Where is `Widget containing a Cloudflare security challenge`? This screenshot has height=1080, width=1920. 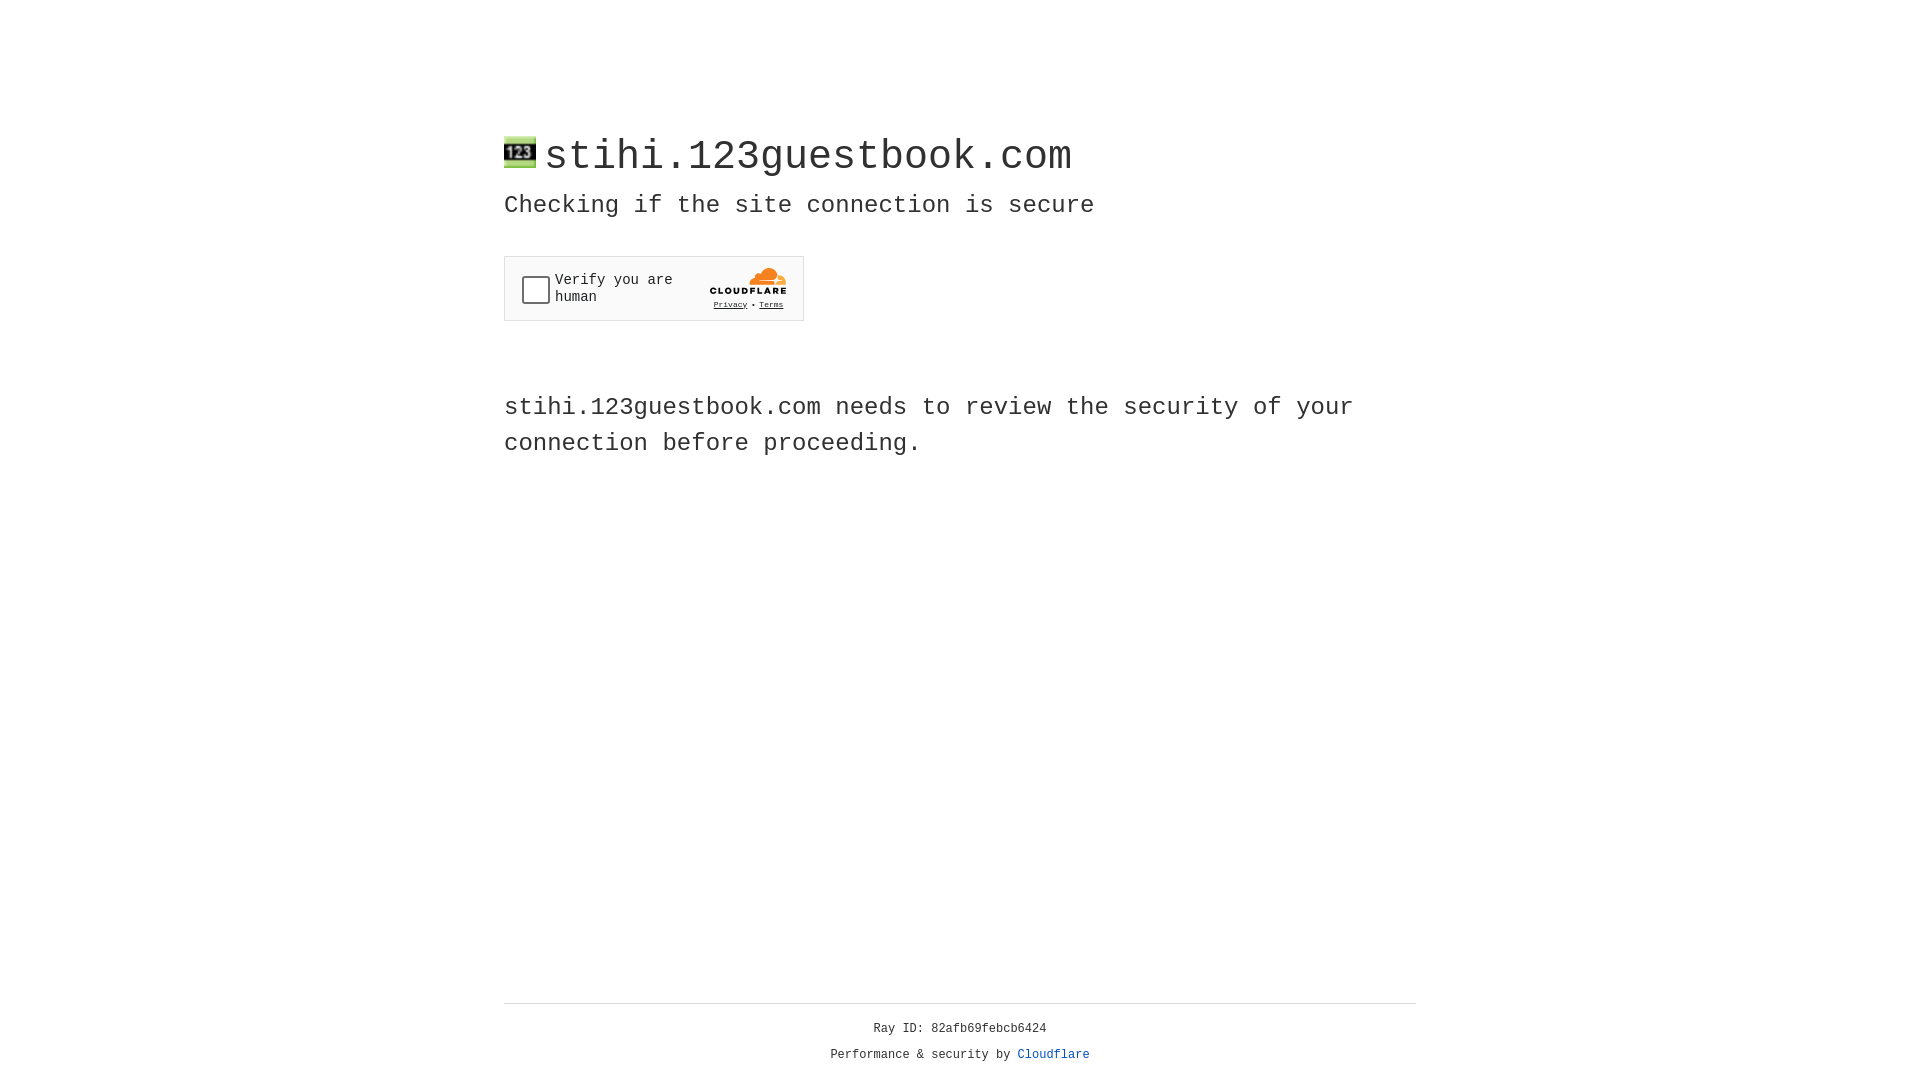 Widget containing a Cloudflare security challenge is located at coordinates (654, 288).